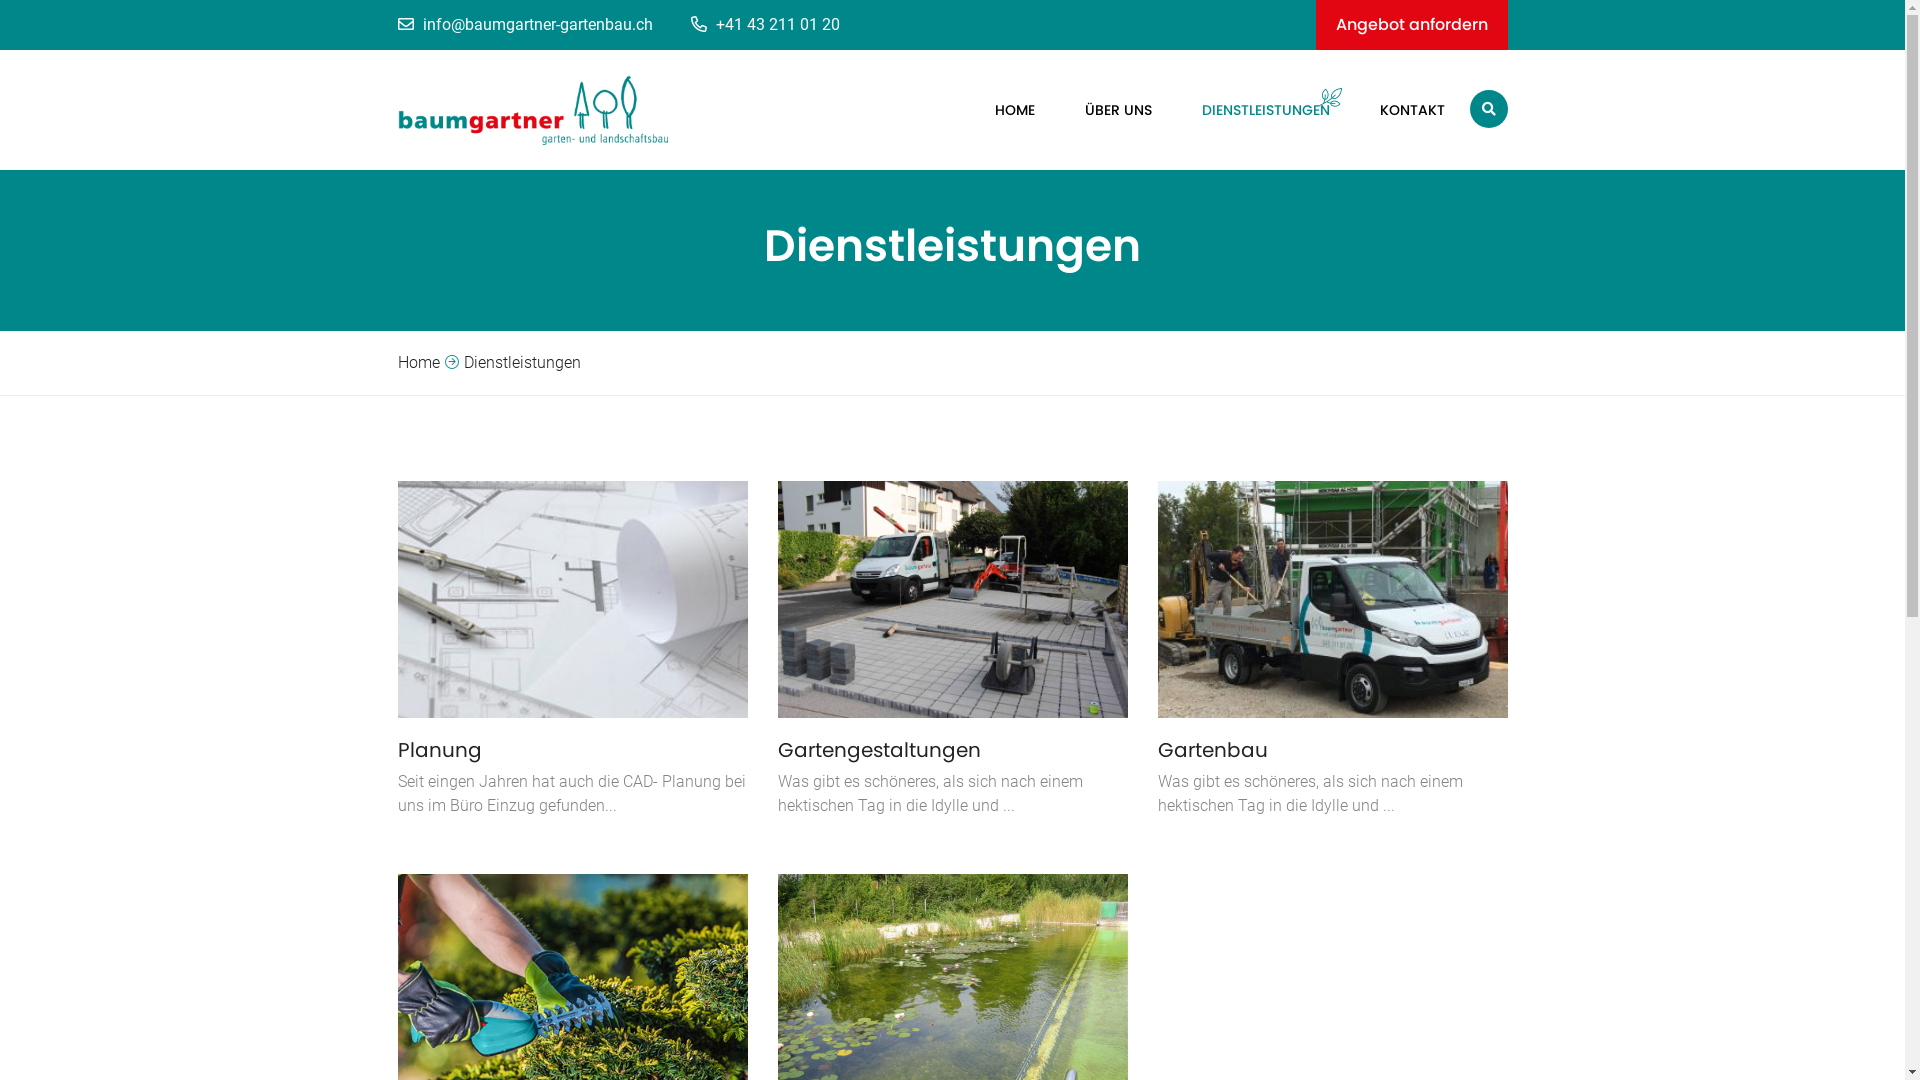 This screenshot has height=1080, width=1920. What do you see at coordinates (1333, 750) in the screenshot?
I see `Gartenbau` at bounding box center [1333, 750].